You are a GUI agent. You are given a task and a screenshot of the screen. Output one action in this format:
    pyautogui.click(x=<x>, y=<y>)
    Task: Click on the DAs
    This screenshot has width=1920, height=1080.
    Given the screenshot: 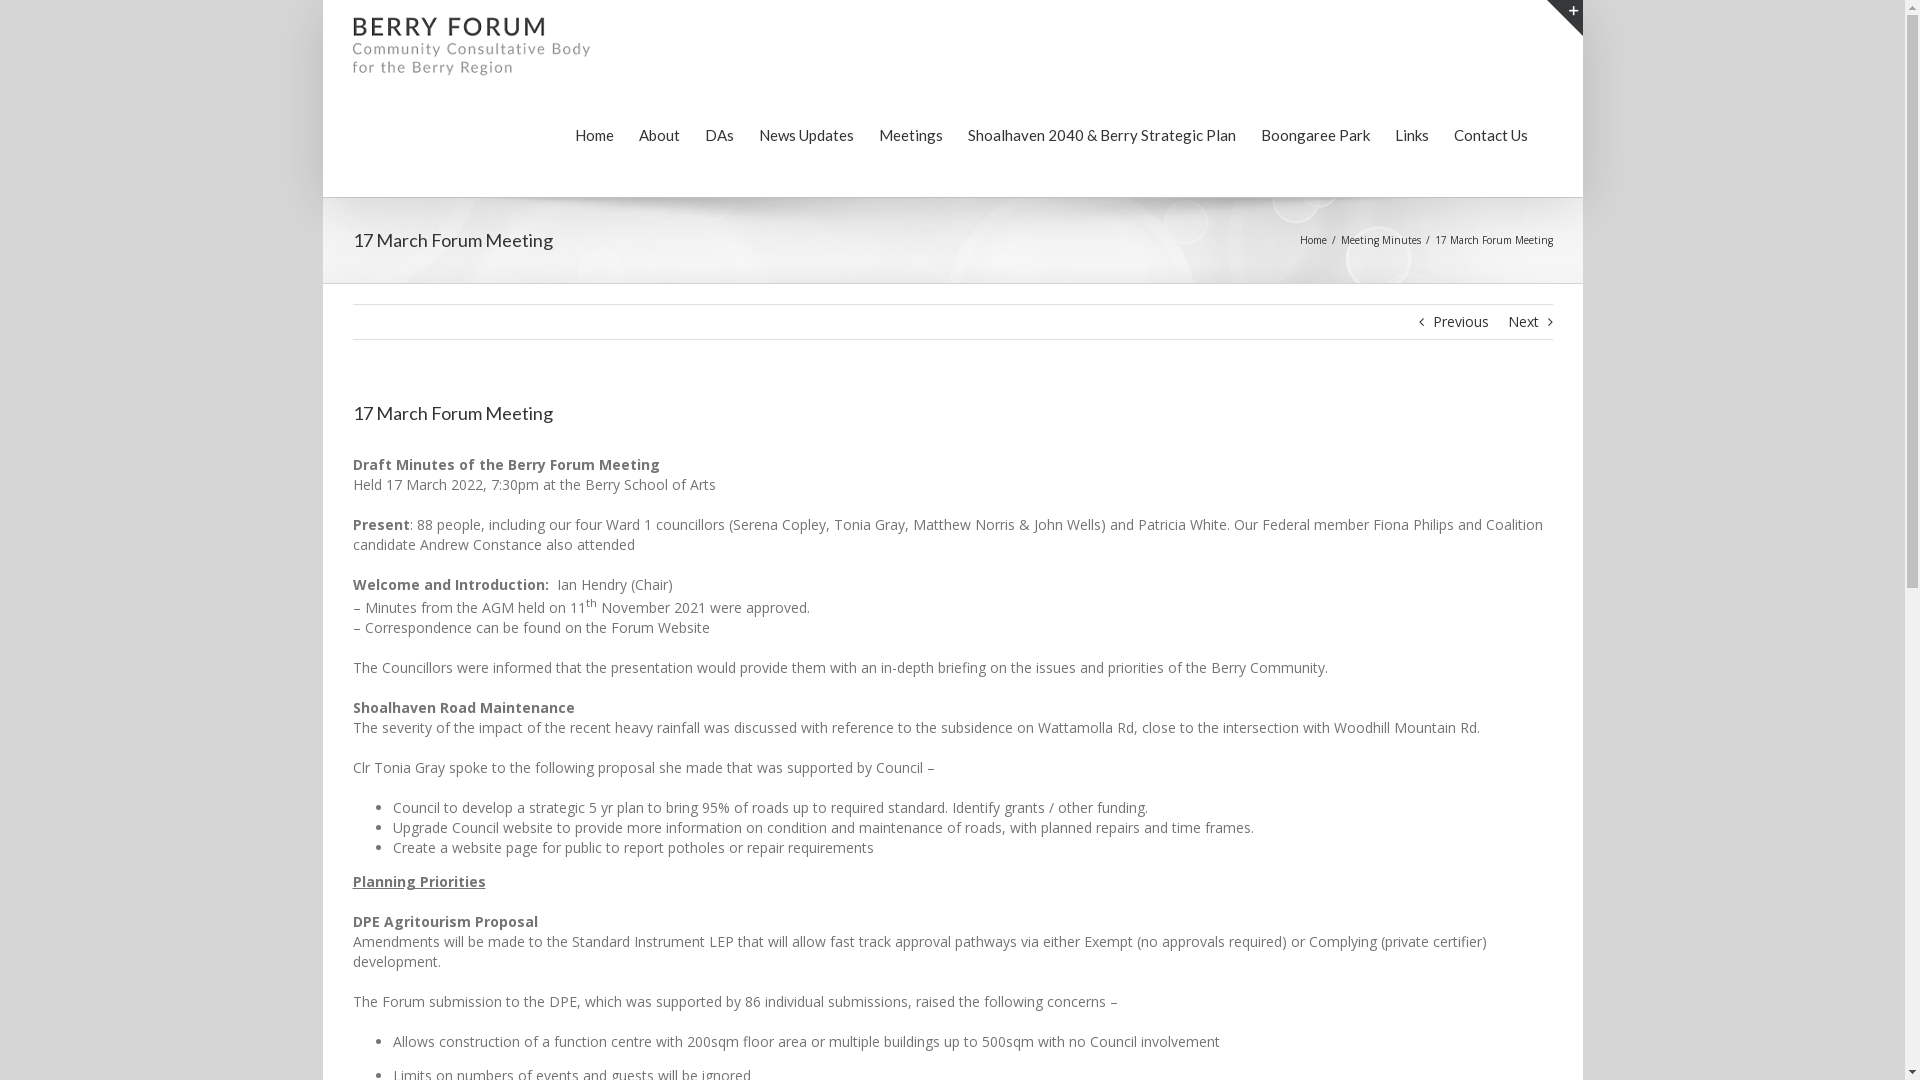 What is the action you would take?
    pyautogui.click(x=718, y=134)
    